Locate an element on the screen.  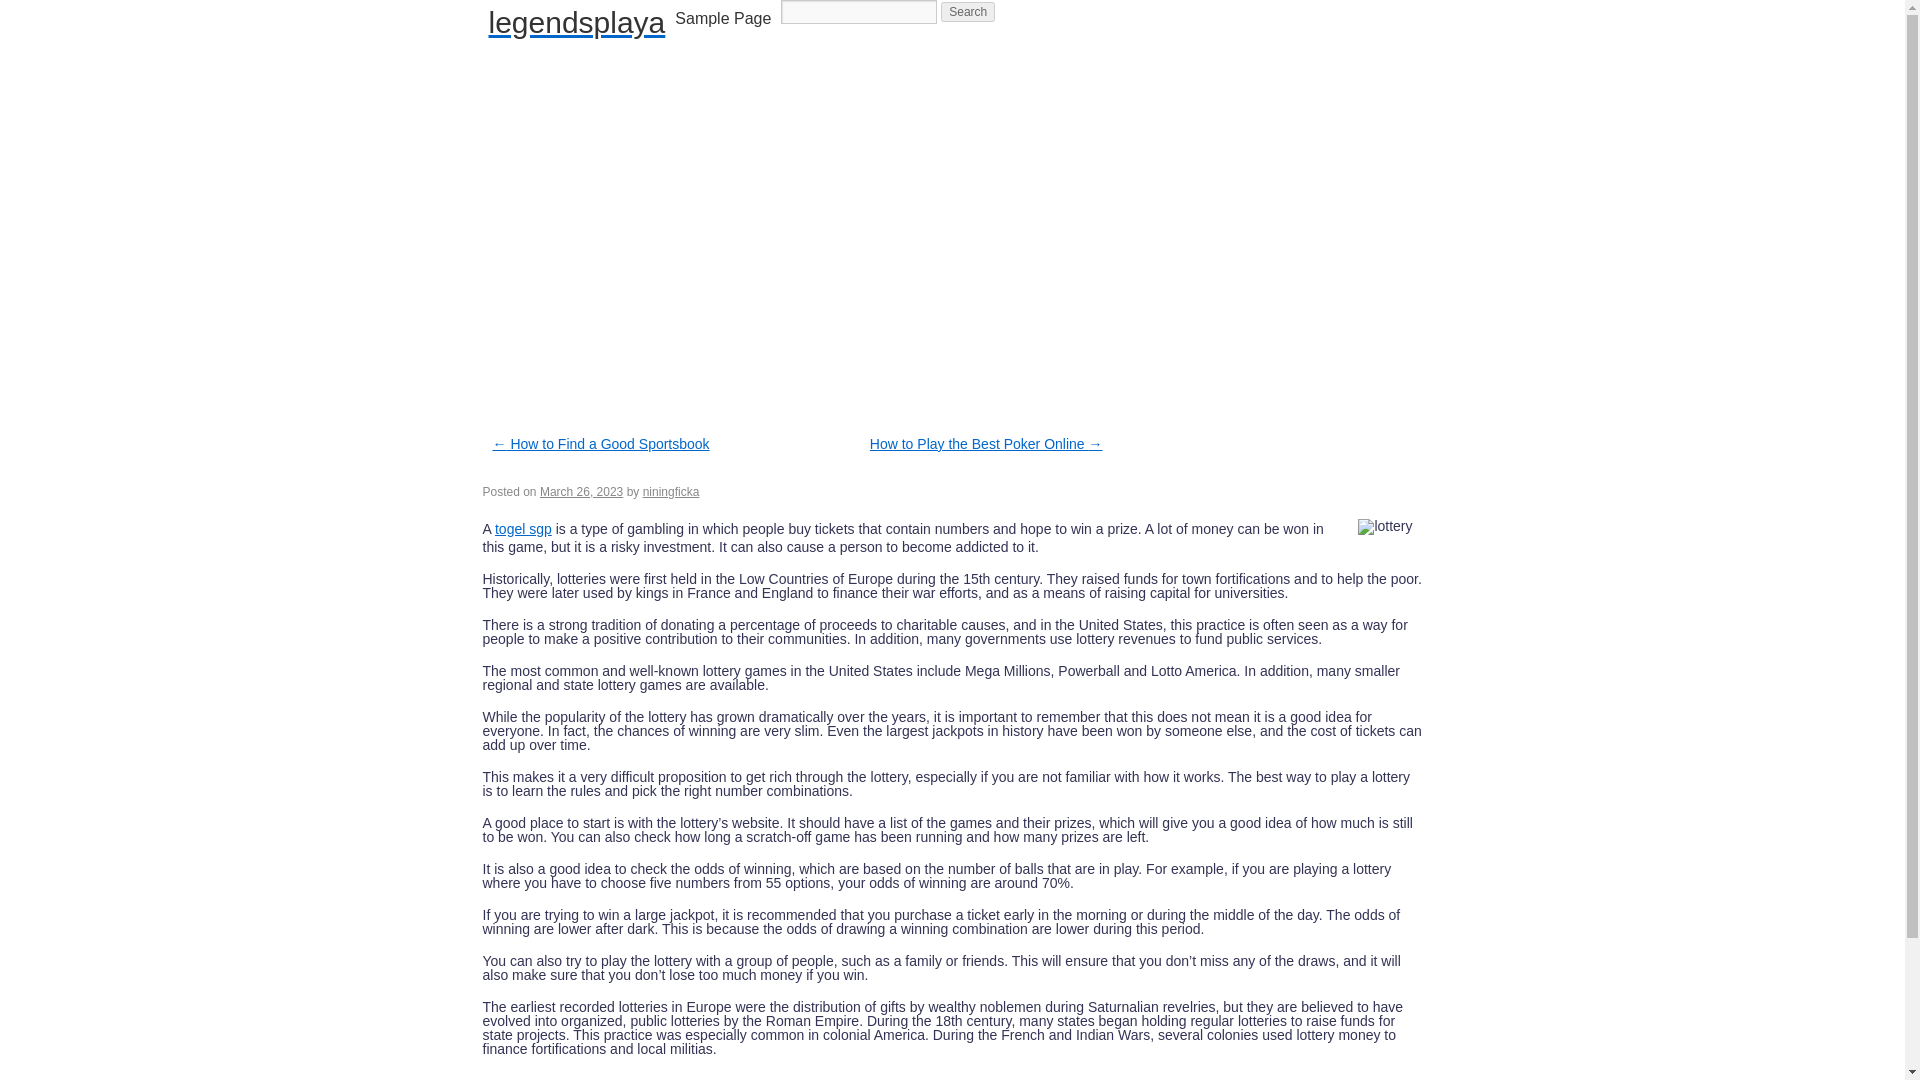
legendsplaya is located at coordinates (576, 22).